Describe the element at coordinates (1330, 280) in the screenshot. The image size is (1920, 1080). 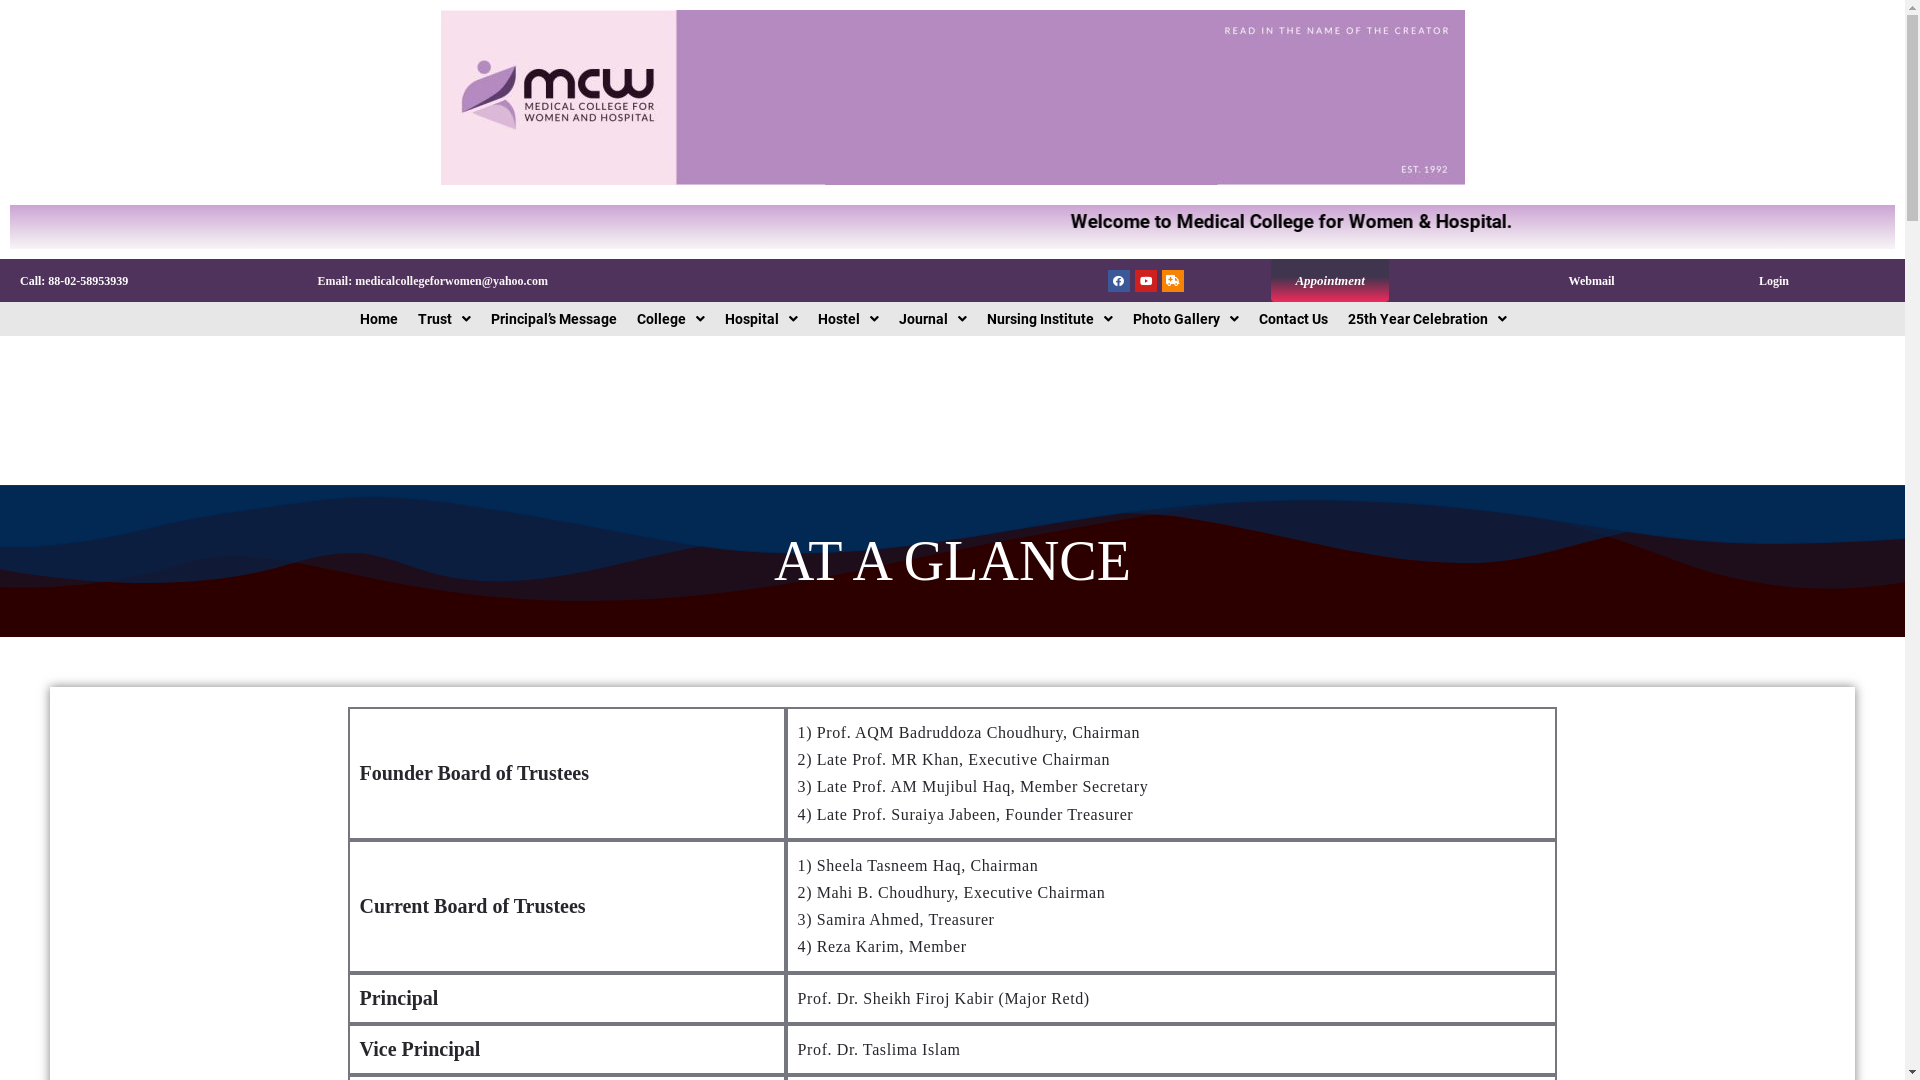
I see `Appointment` at that location.